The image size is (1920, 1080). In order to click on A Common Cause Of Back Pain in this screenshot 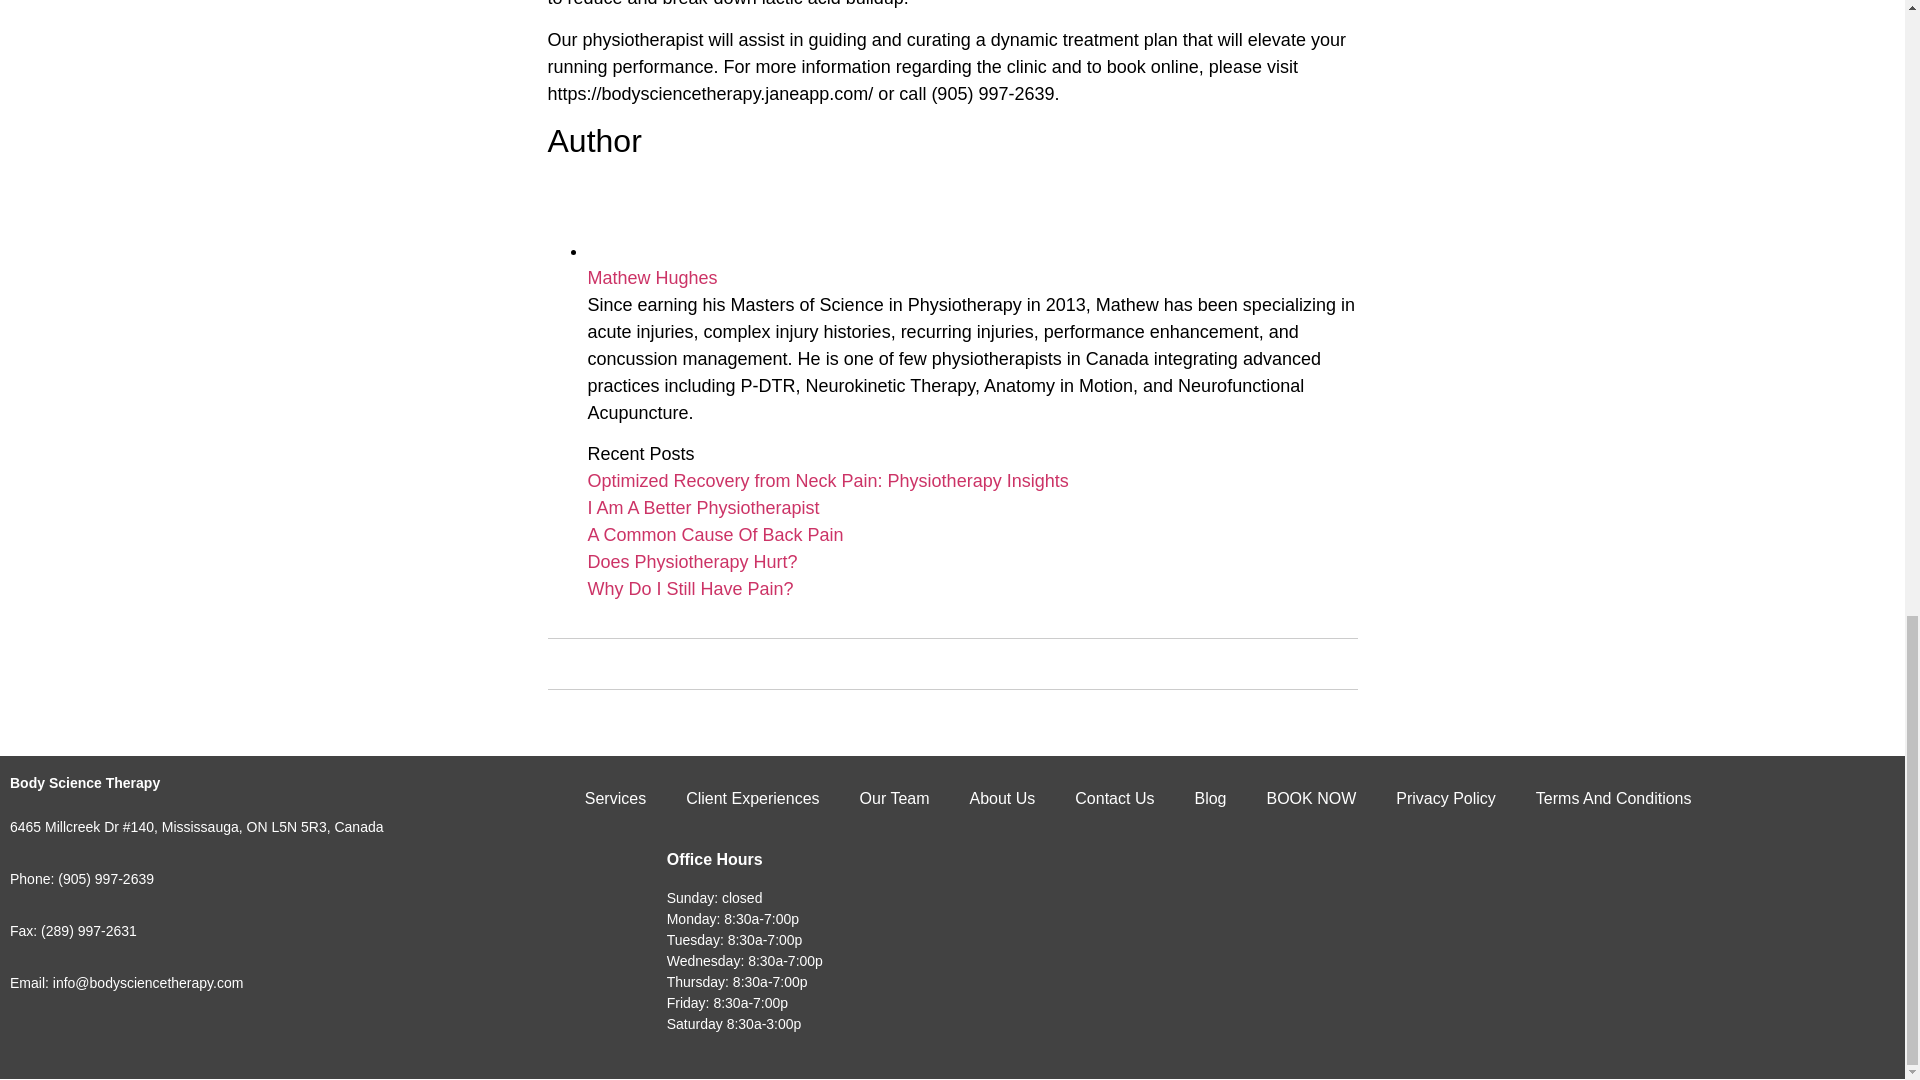, I will do `click(716, 534)`.